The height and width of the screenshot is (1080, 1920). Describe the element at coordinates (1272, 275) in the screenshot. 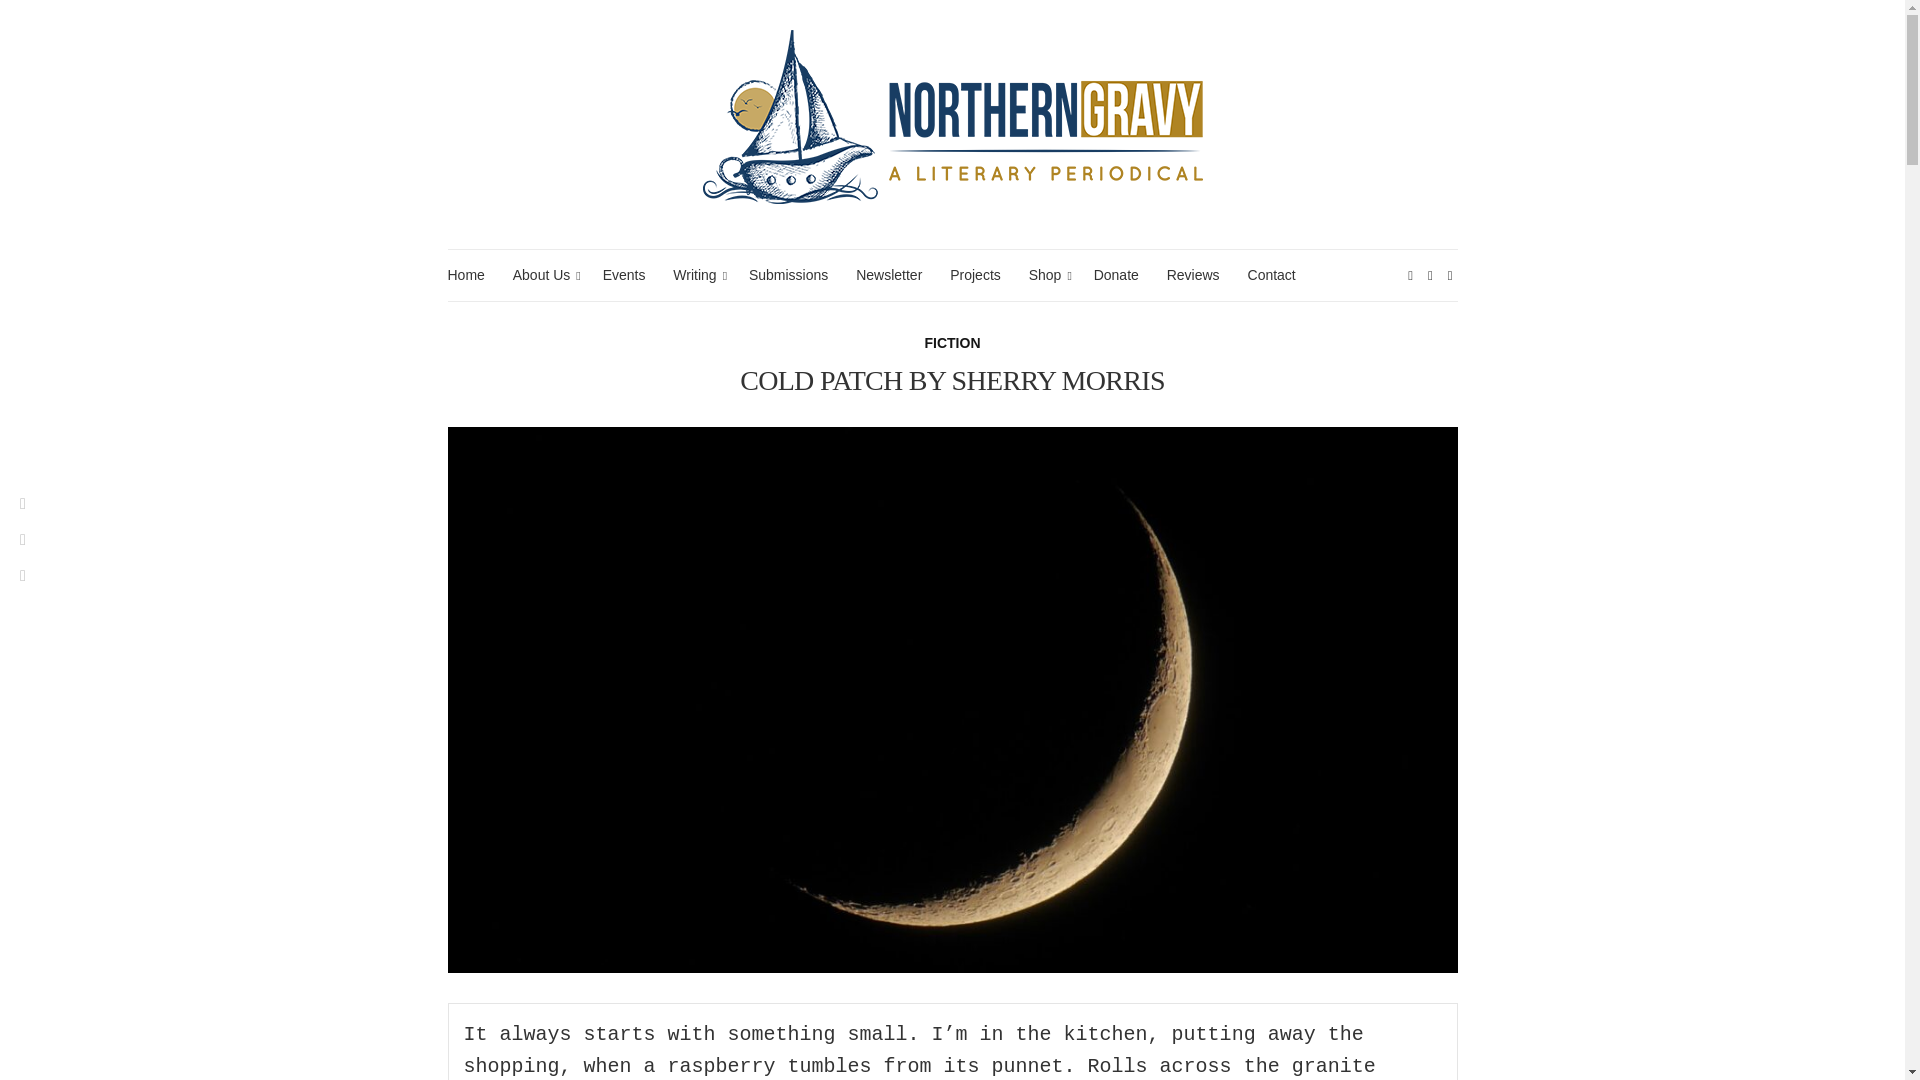

I see `Contact` at that location.